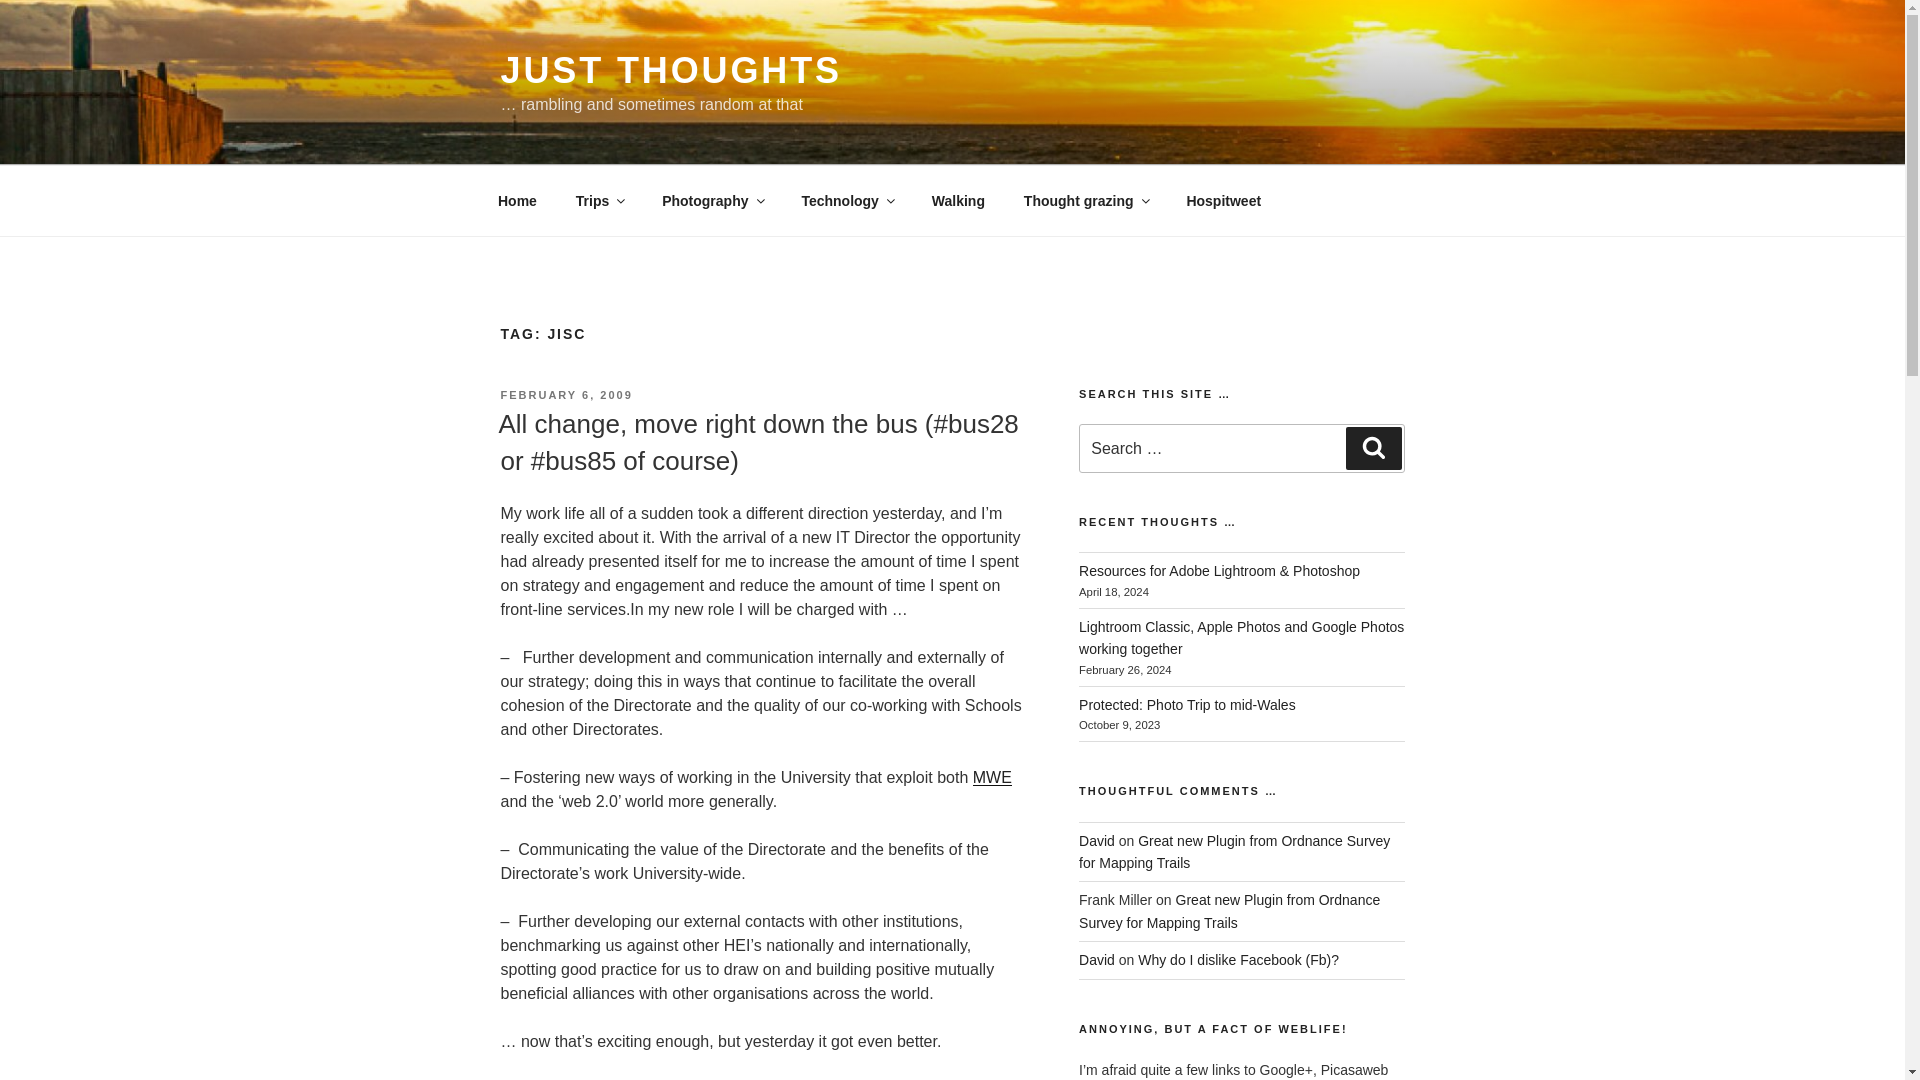 The height and width of the screenshot is (1080, 1920). What do you see at coordinates (1224, 200) in the screenshot?
I see `Hospitweet` at bounding box center [1224, 200].